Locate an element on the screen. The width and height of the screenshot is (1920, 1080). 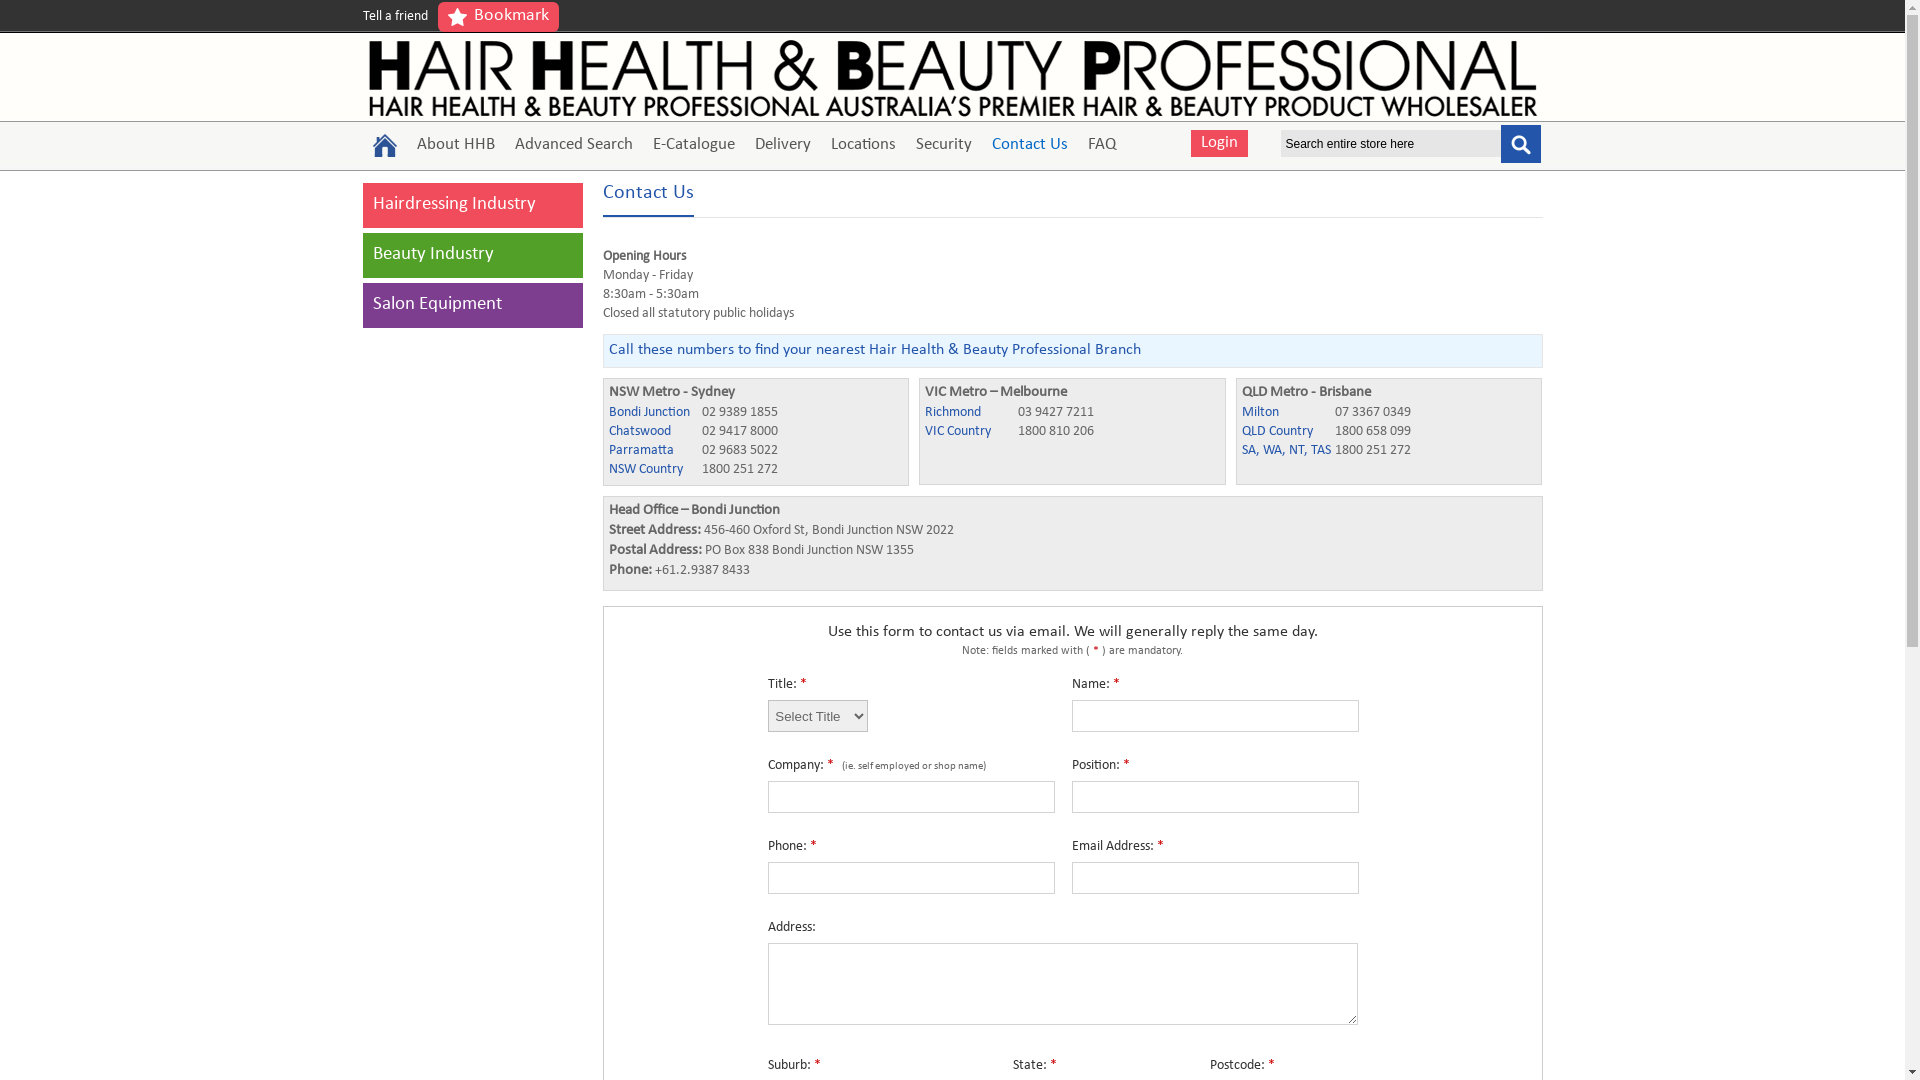
SA, WA, NT, TAS is located at coordinates (1287, 452).